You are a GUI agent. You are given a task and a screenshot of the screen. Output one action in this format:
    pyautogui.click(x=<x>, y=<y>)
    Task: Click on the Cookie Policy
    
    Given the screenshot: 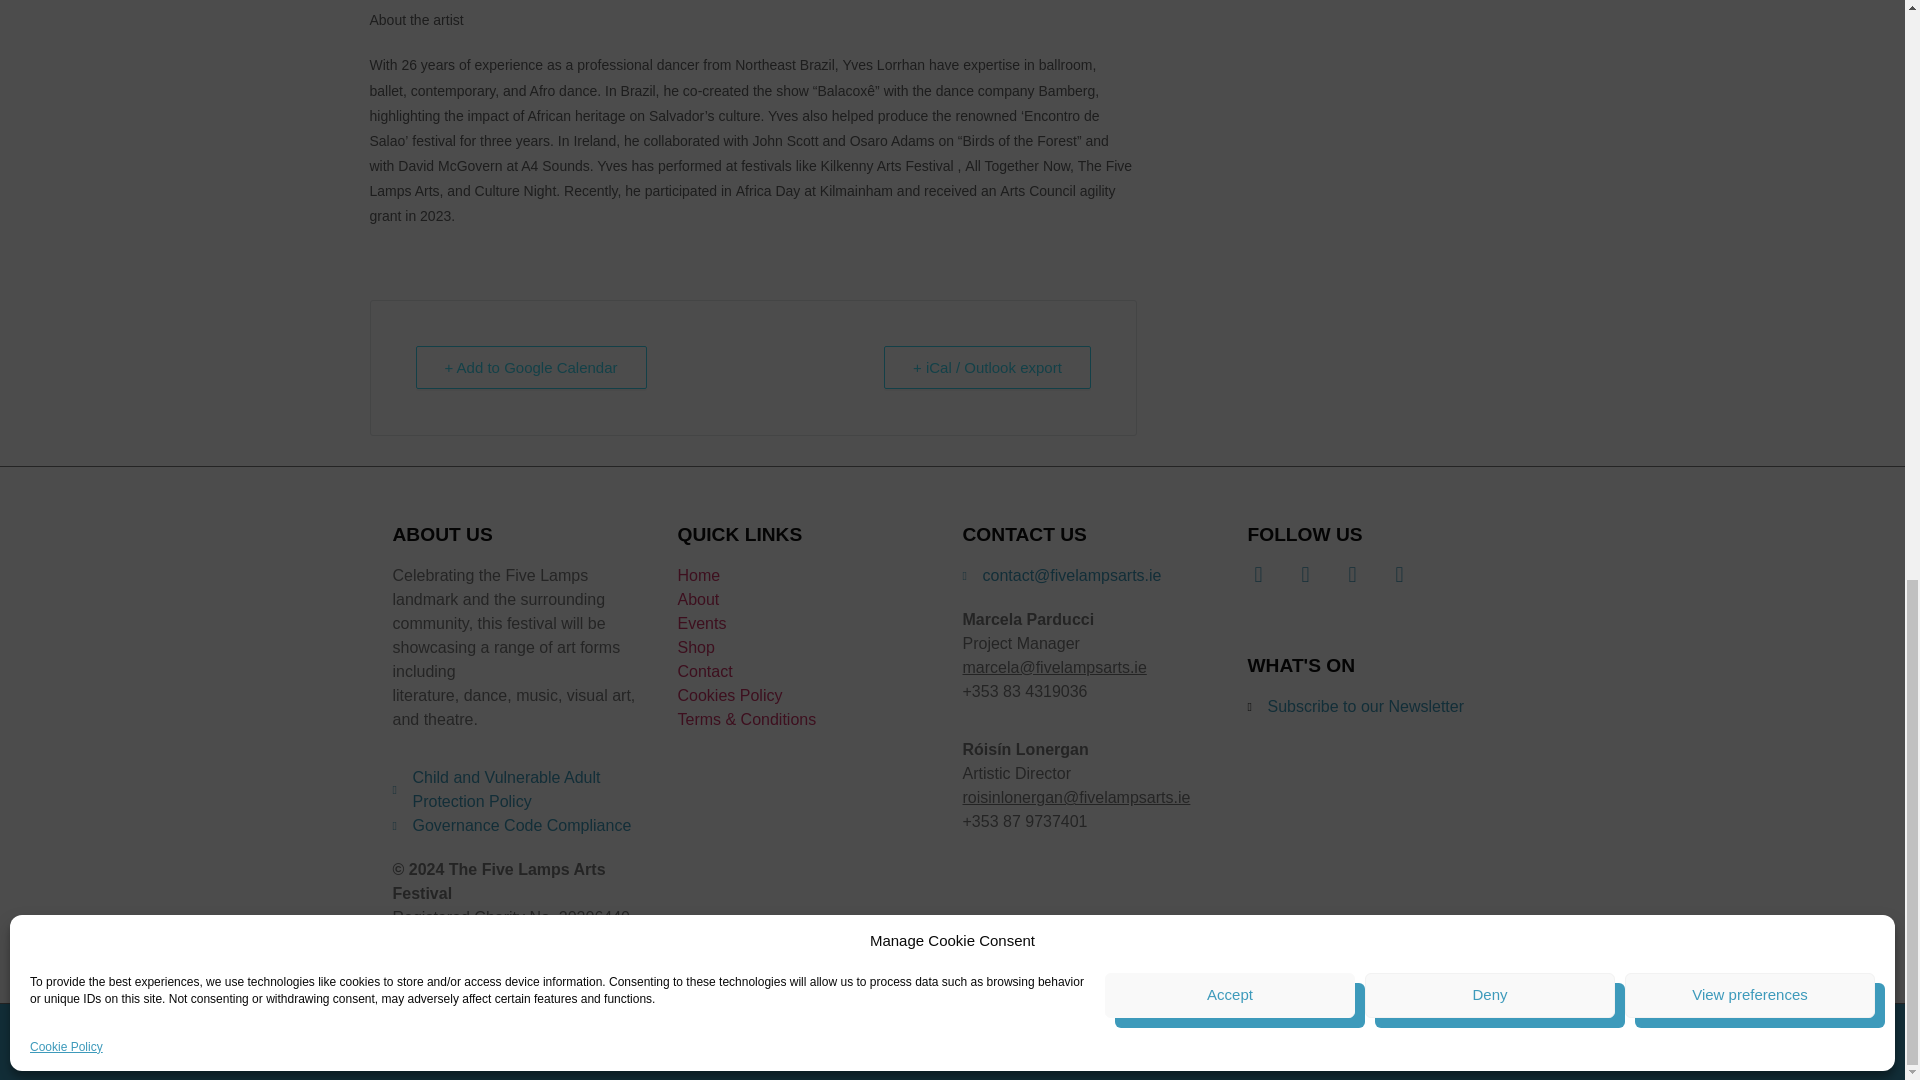 What is the action you would take?
    pyautogui.click(x=66, y=326)
    